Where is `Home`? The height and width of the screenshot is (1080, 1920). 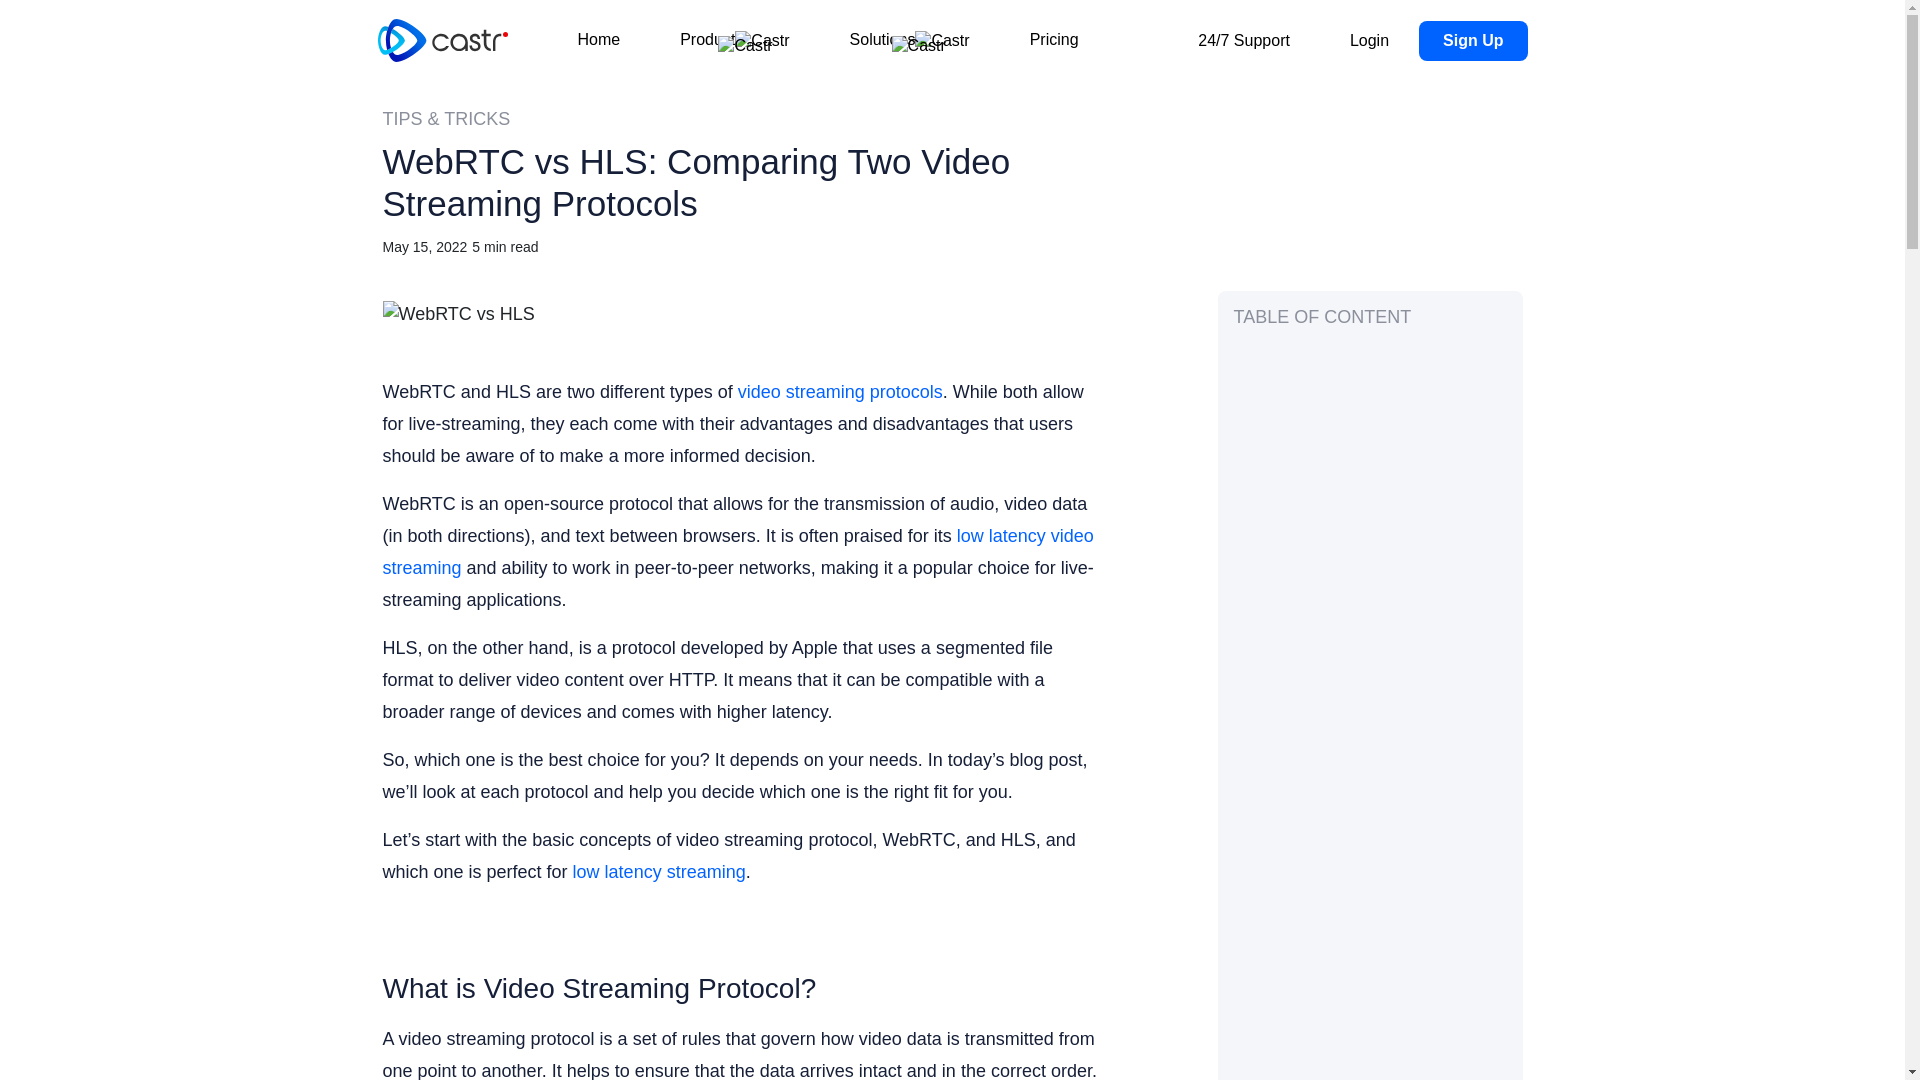 Home is located at coordinates (598, 40).